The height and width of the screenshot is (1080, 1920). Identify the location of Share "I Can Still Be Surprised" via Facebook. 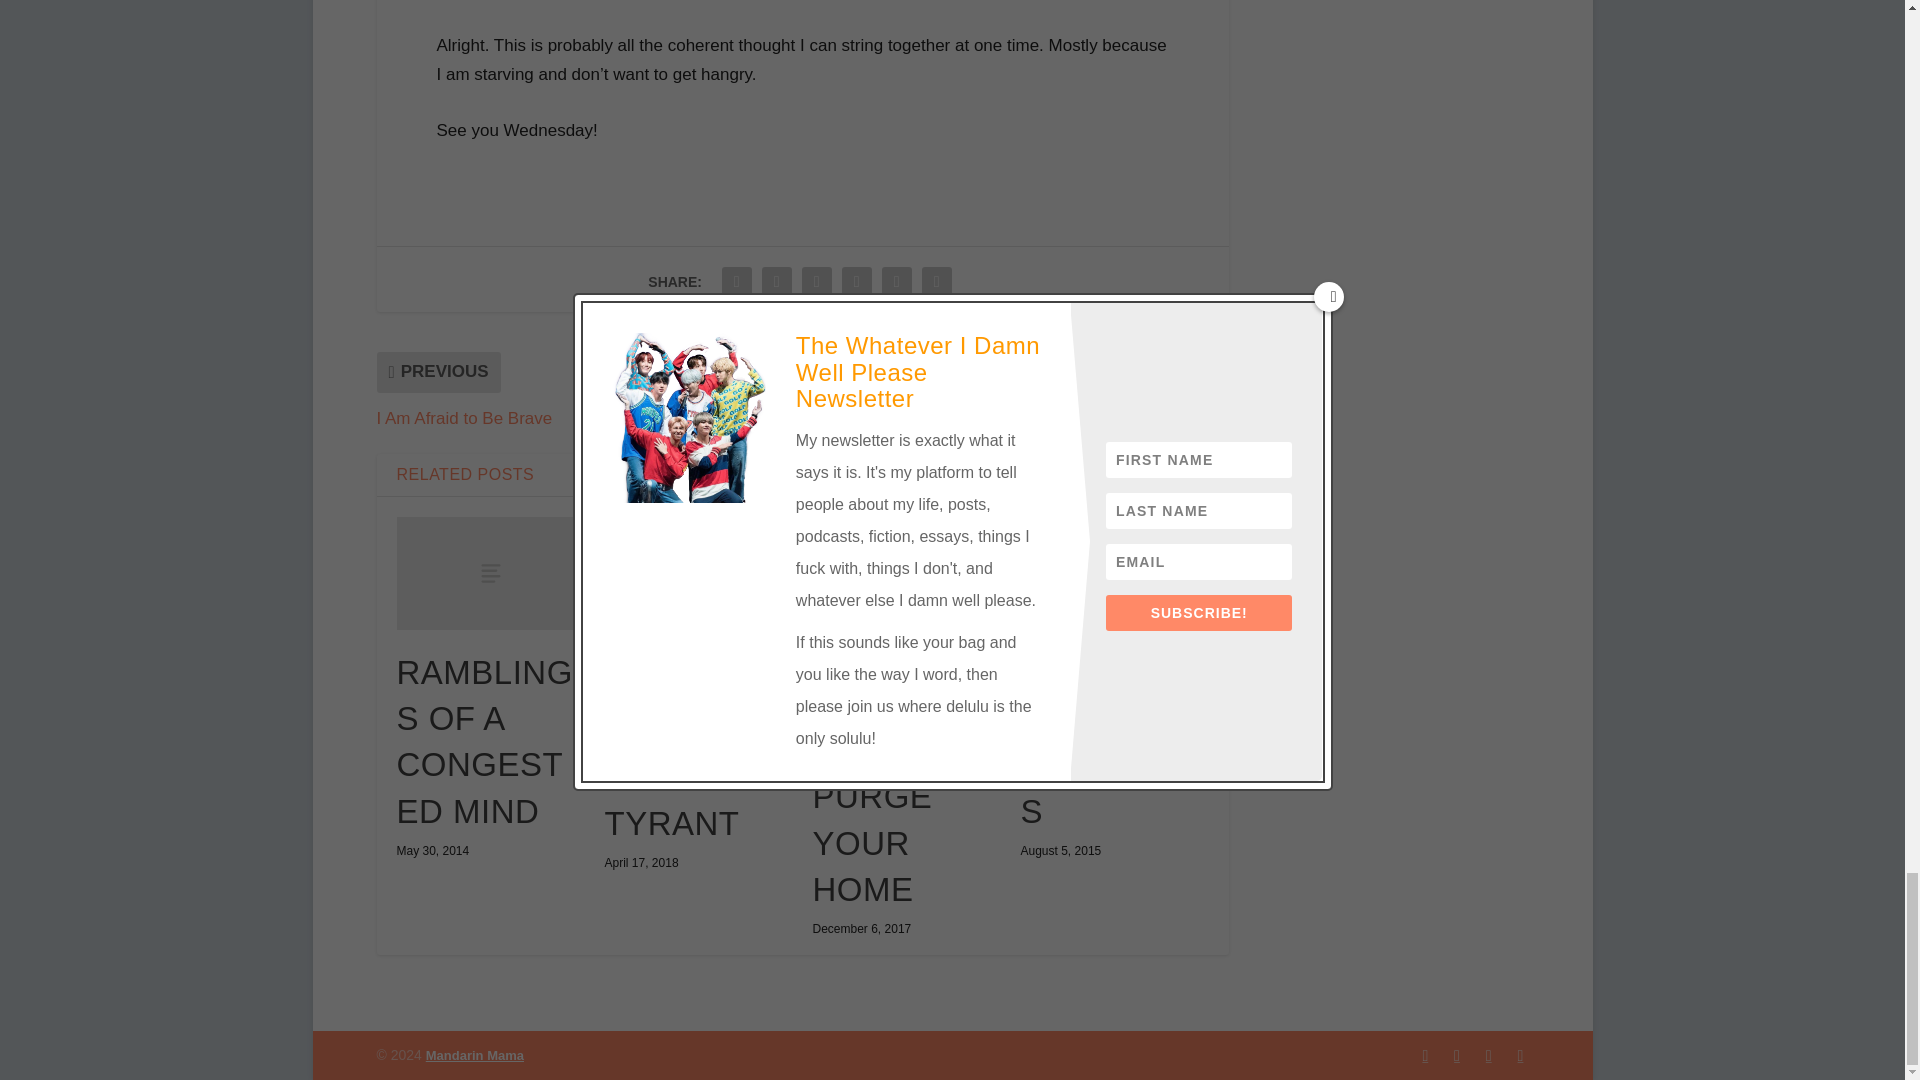
(736, 282).